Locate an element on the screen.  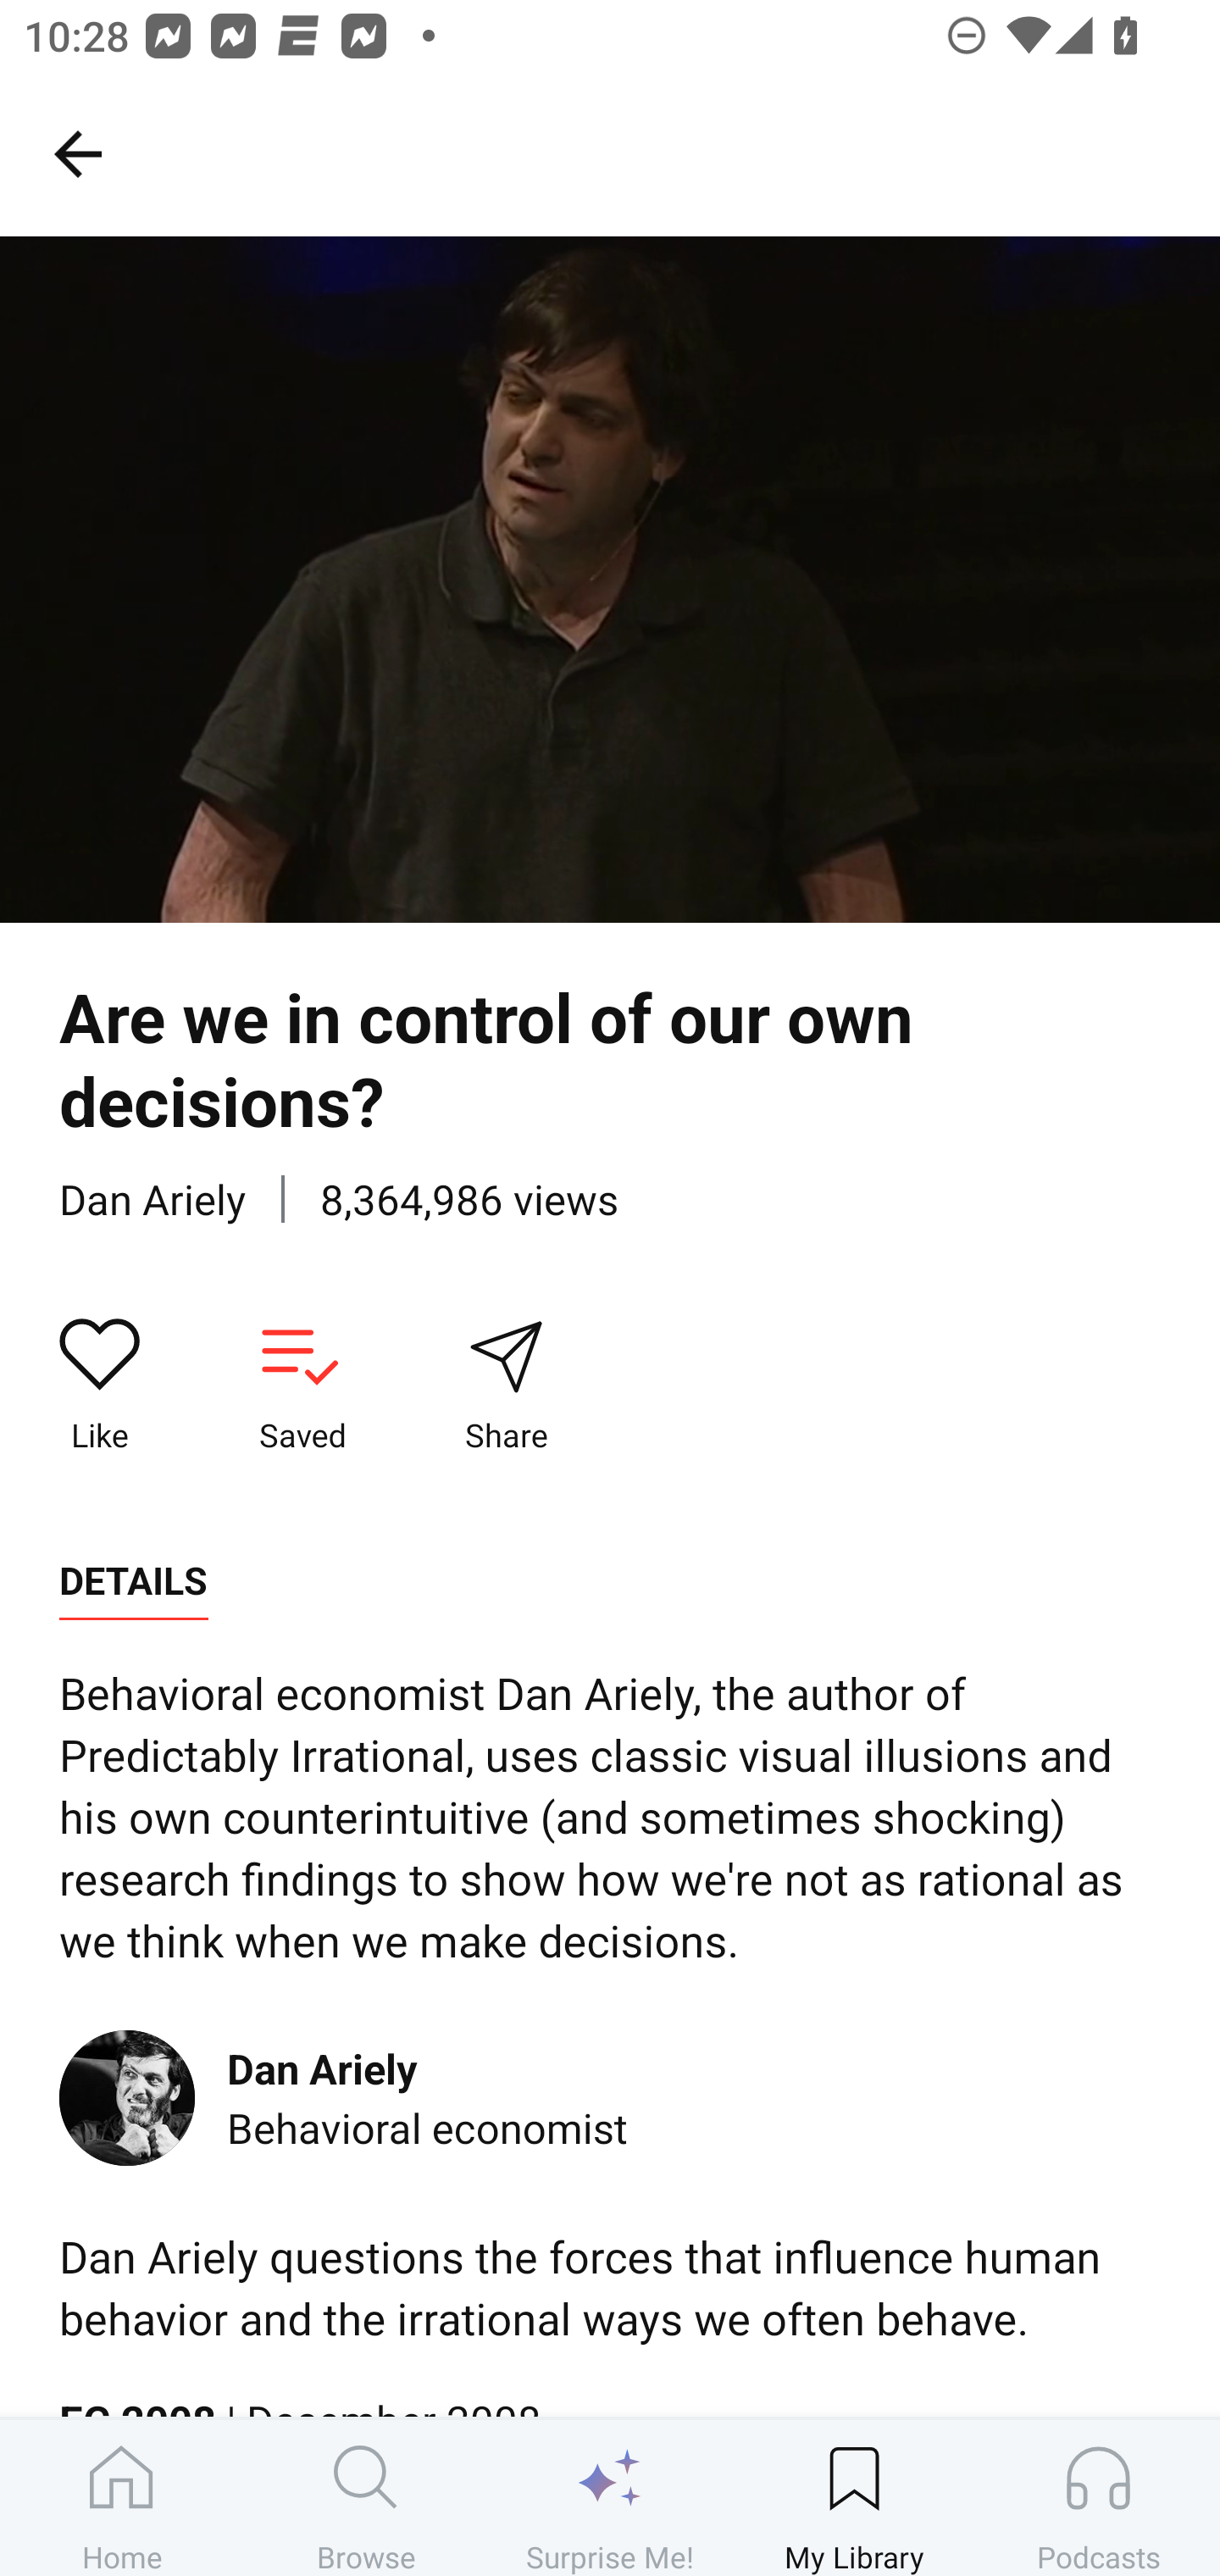
Podcasts is located at coordinates (1098, 2497).